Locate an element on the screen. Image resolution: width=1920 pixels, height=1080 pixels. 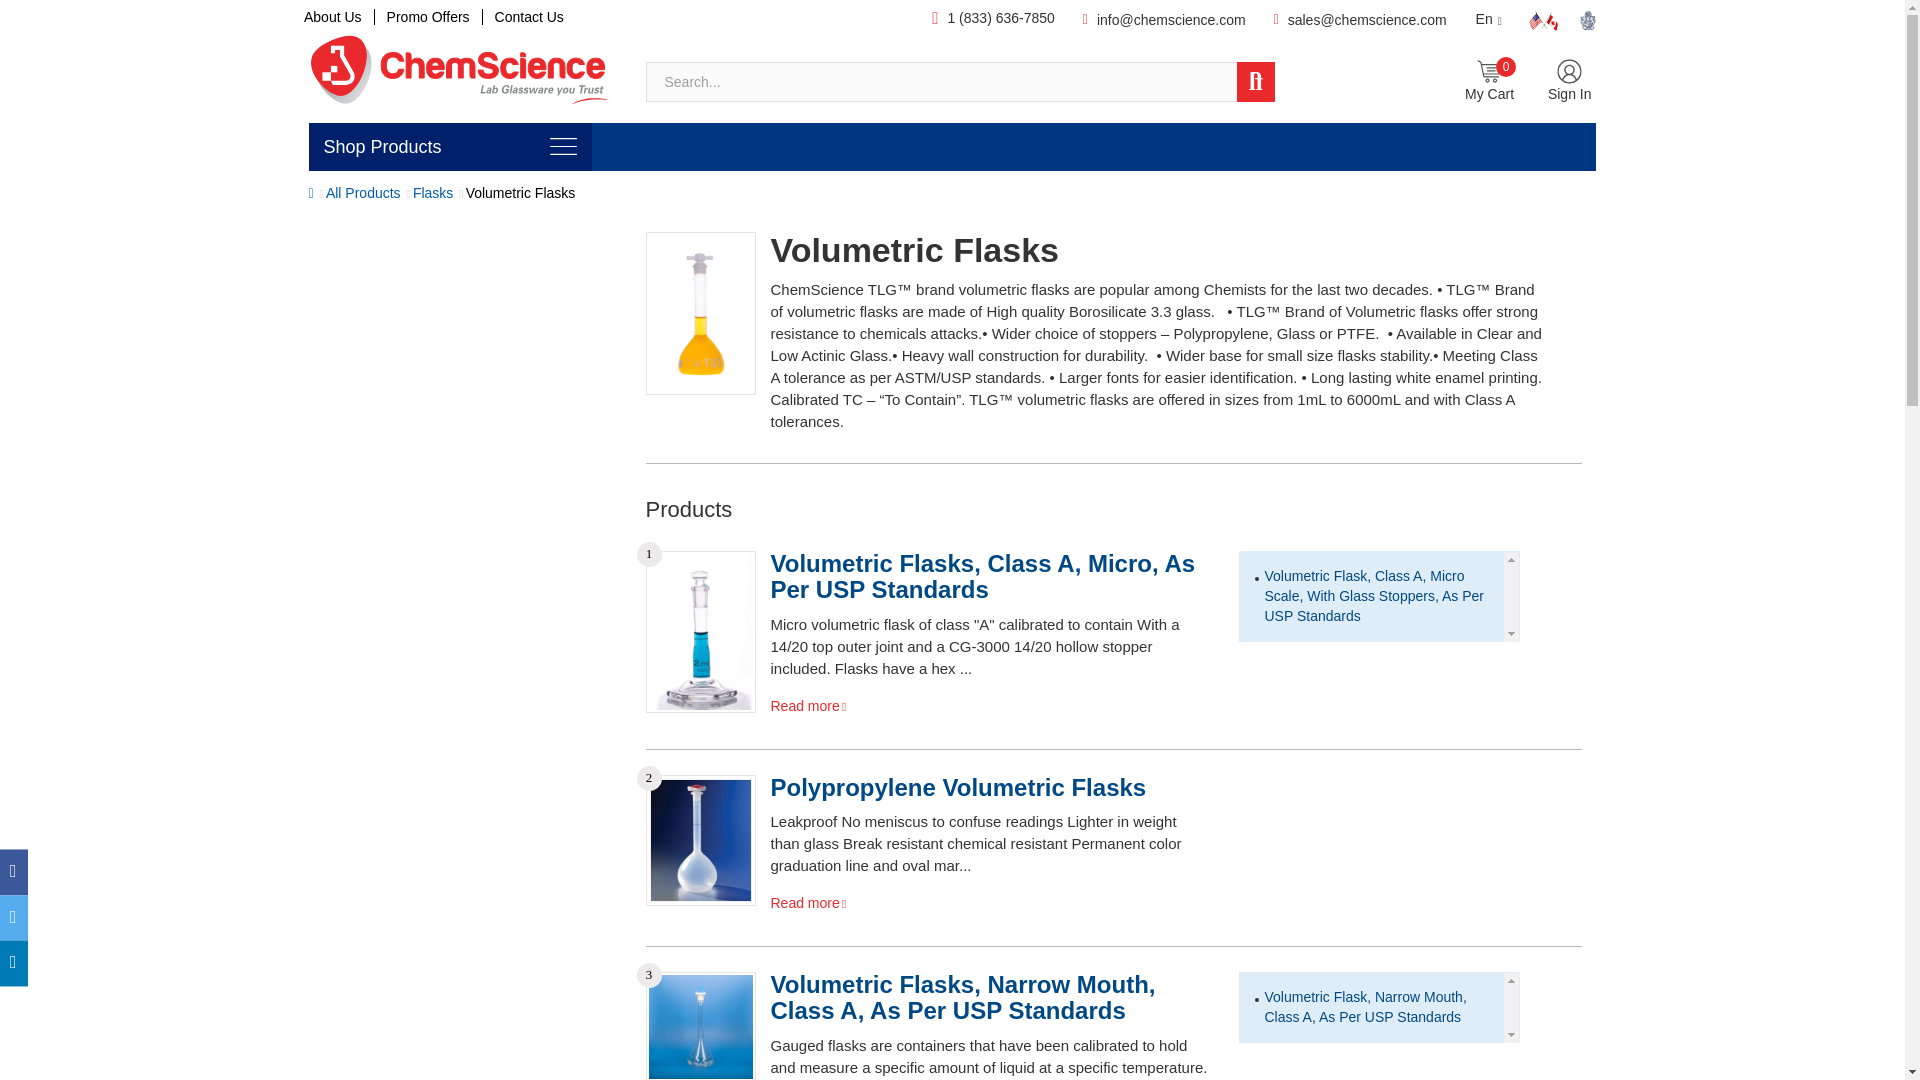
Icon is located at coordinates (563, 146).